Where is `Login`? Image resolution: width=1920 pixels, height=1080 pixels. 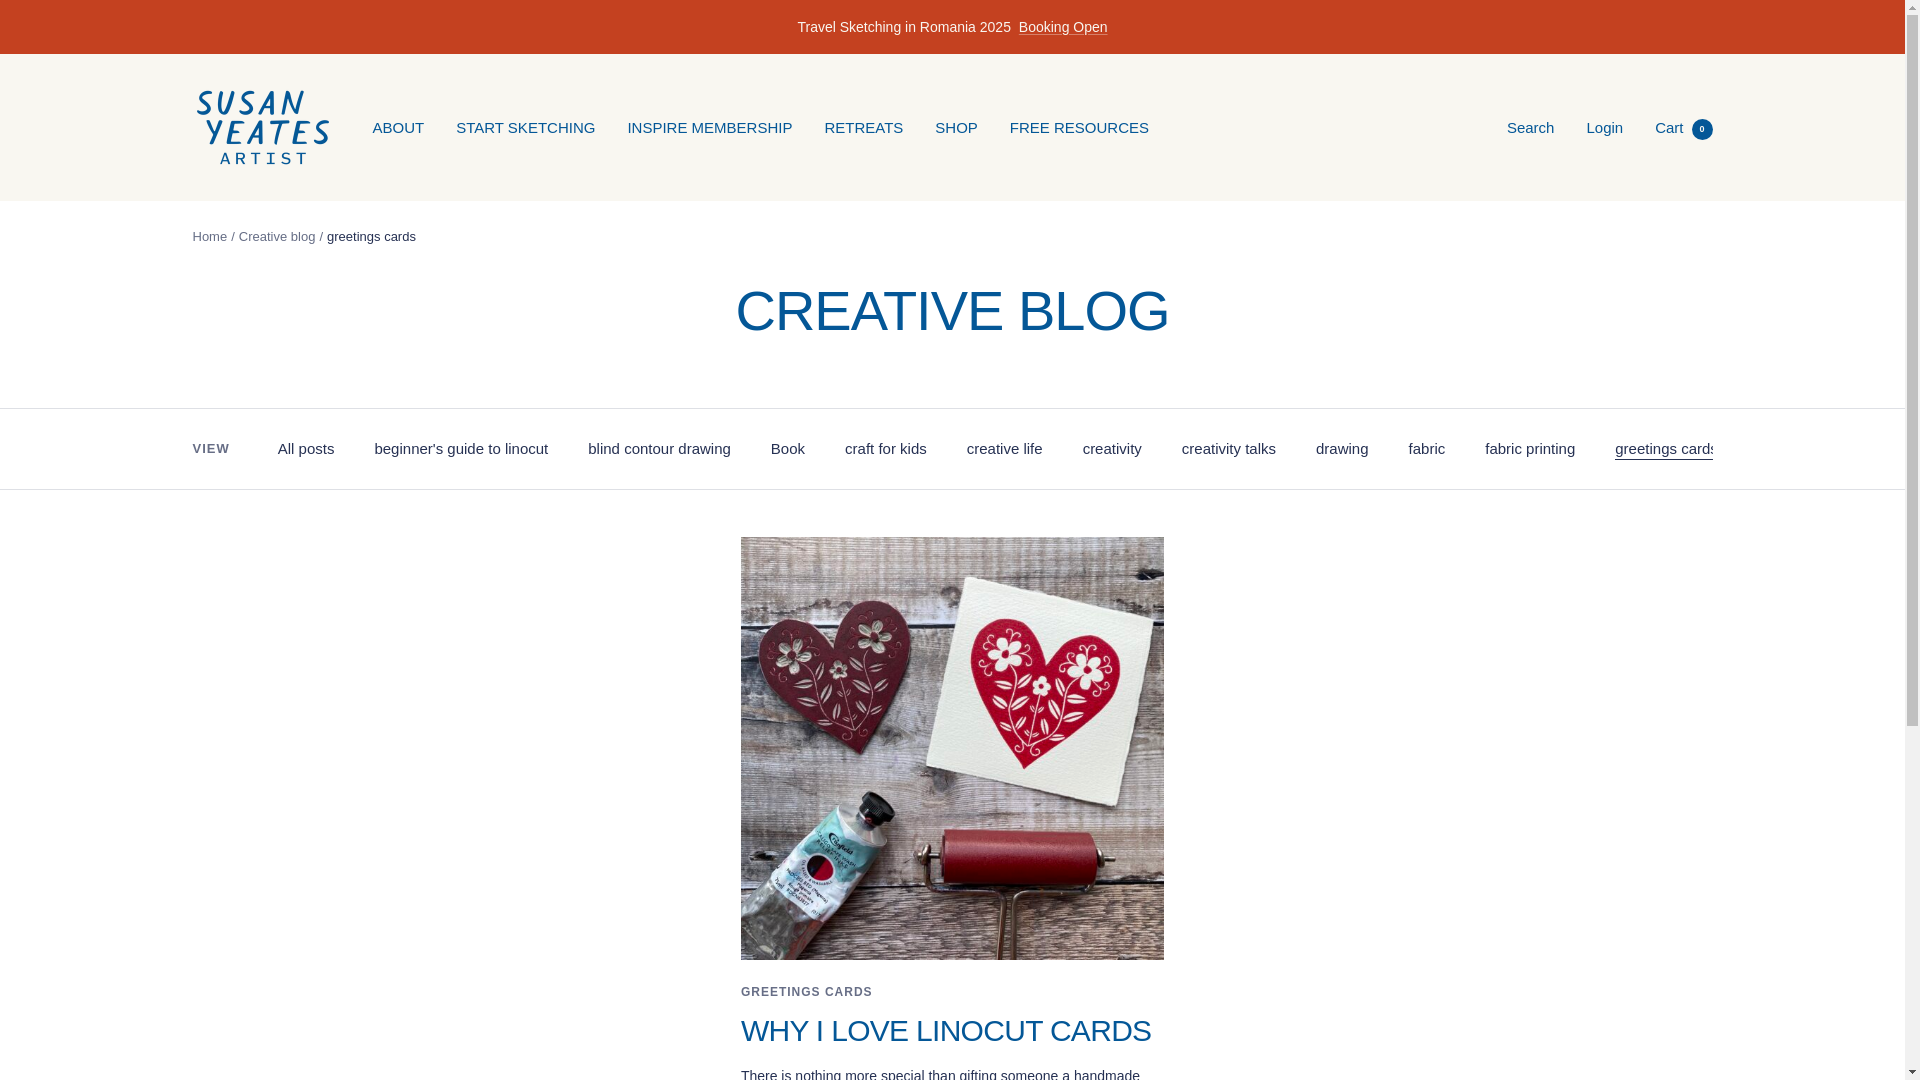 Login is located at coordinates (1604, 126).